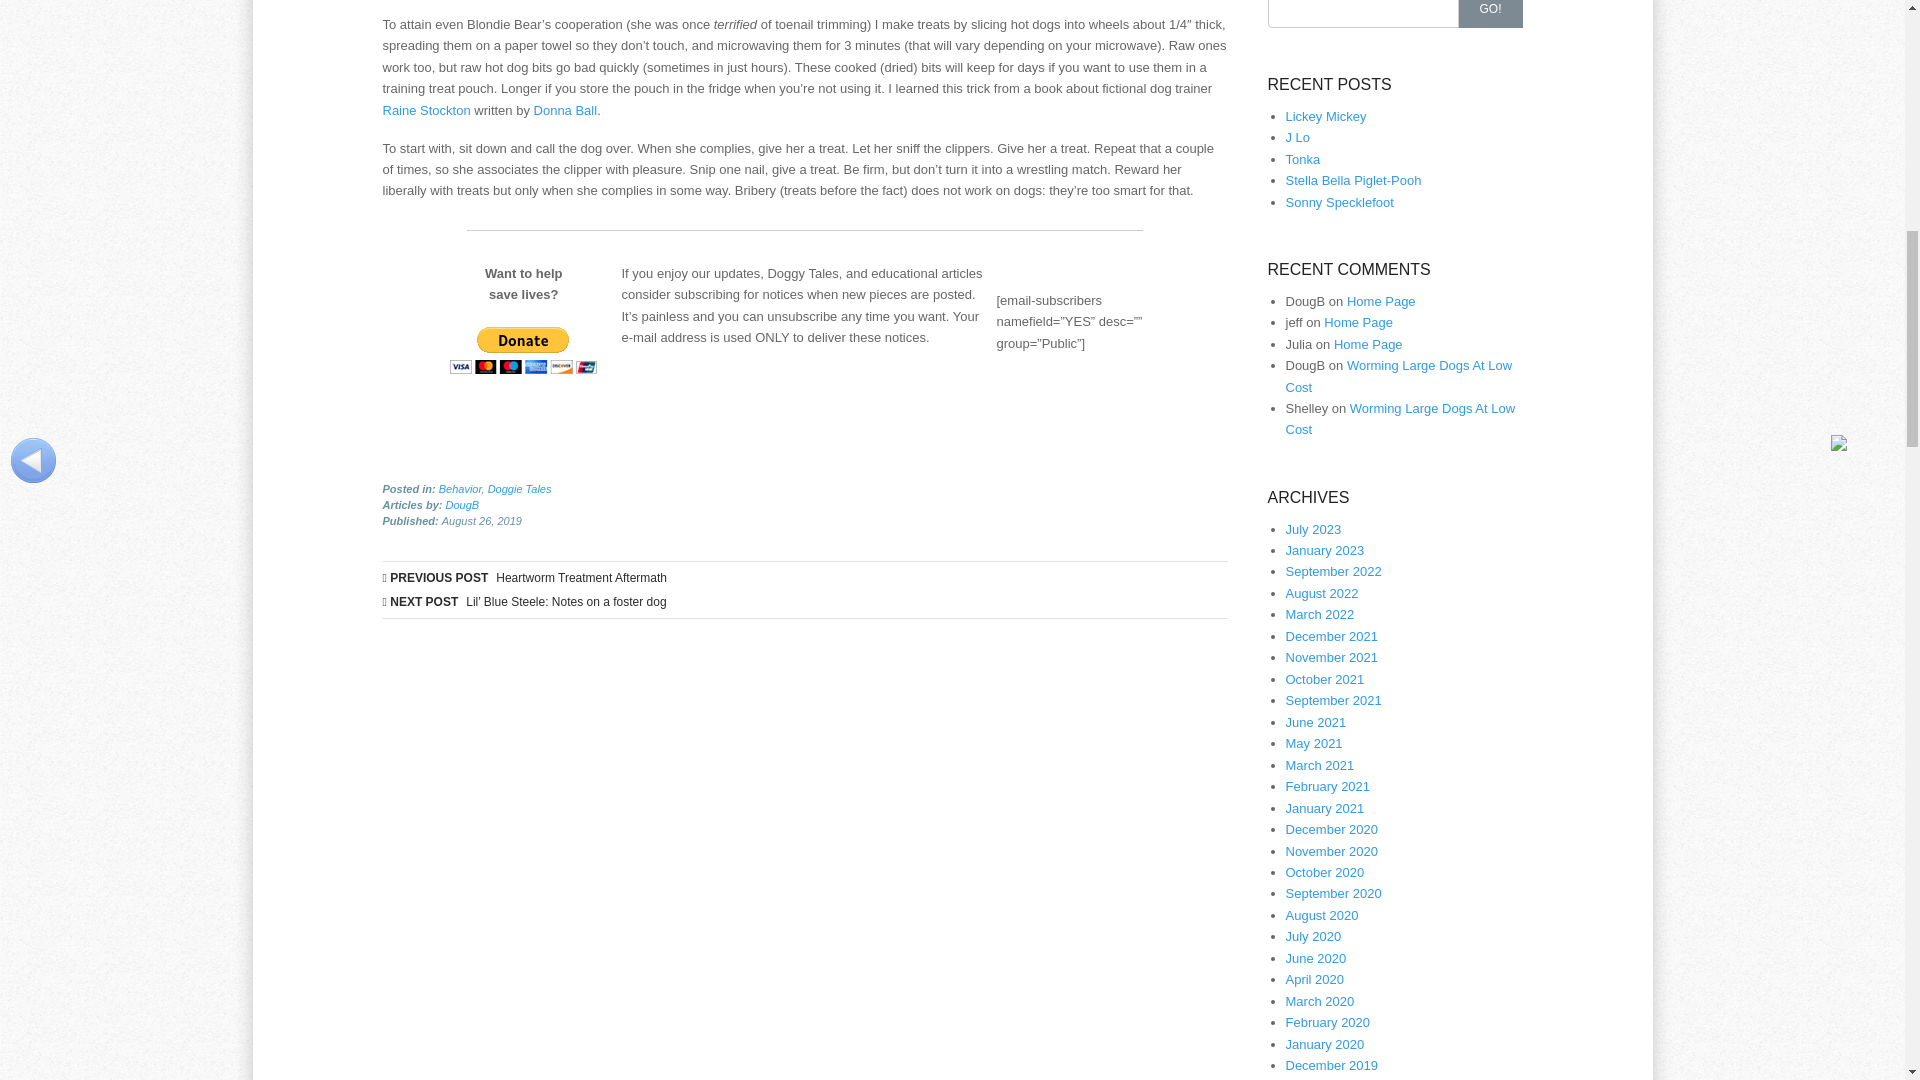 The height and width of the screenshot is (1080, 1920). What do you see at coordinates (804, 577) in the screenshot?
I see `PREVIOUS POSTHeartworm Treatment Aftermath` at bounding box center [804, 577].